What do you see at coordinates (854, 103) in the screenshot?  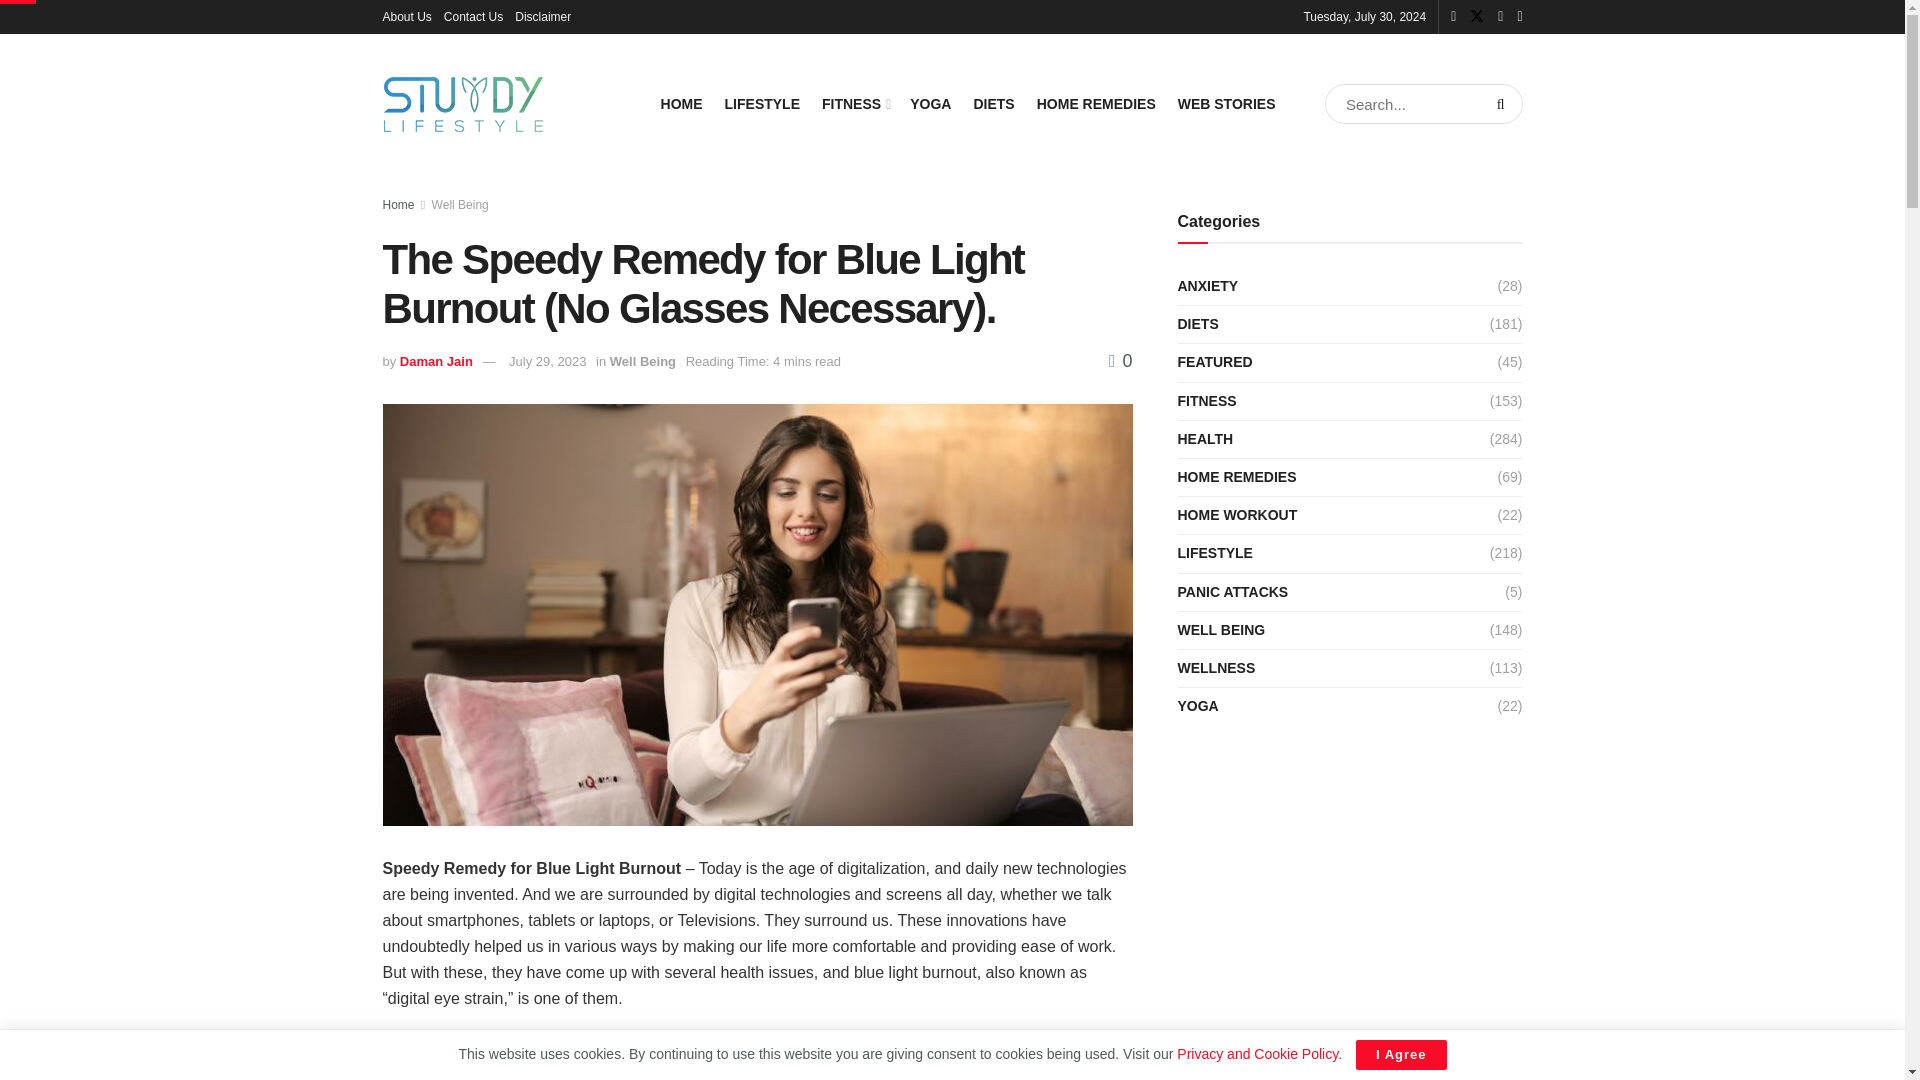 I see `FITNESS` at bounding box center [854, 103].